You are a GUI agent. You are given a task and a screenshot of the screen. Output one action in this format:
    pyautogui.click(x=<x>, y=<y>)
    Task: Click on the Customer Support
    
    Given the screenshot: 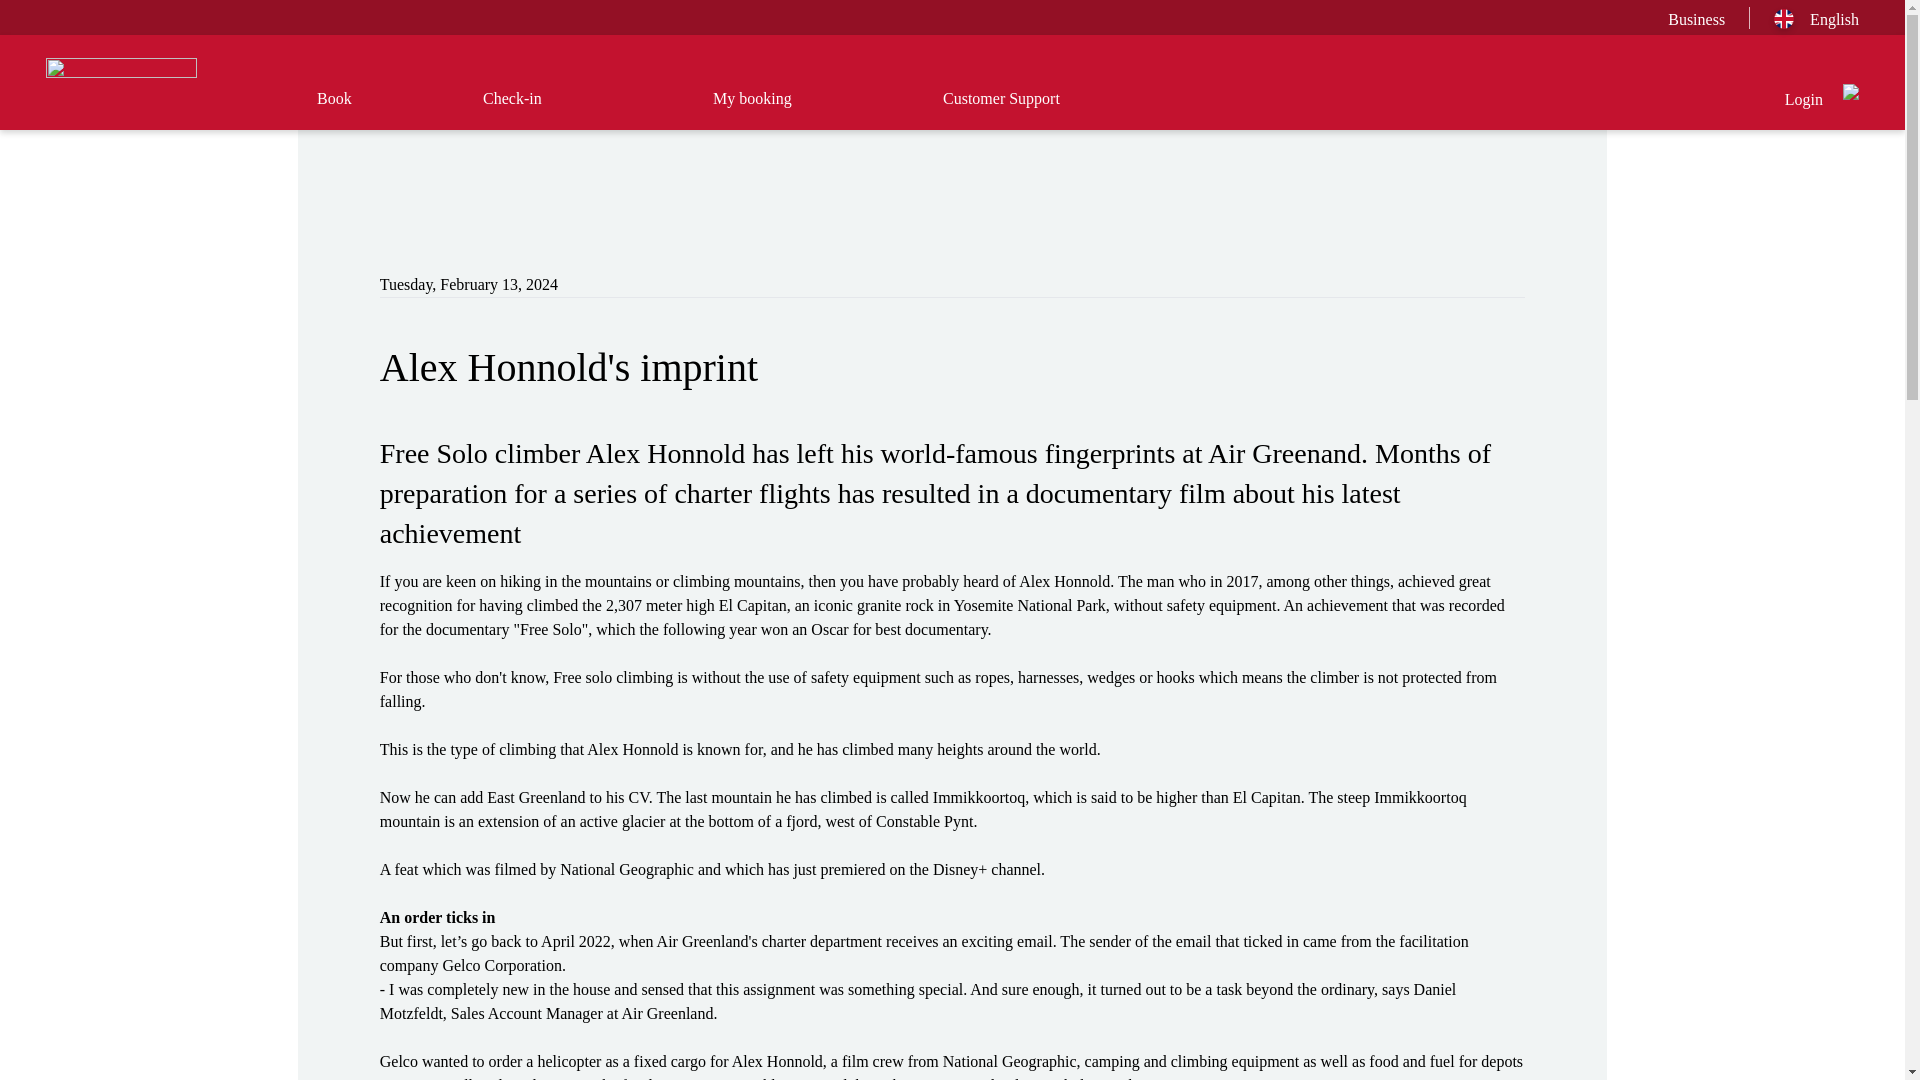 What is the action you would take?
    pyautogui.click(x=1022, y=108)
    